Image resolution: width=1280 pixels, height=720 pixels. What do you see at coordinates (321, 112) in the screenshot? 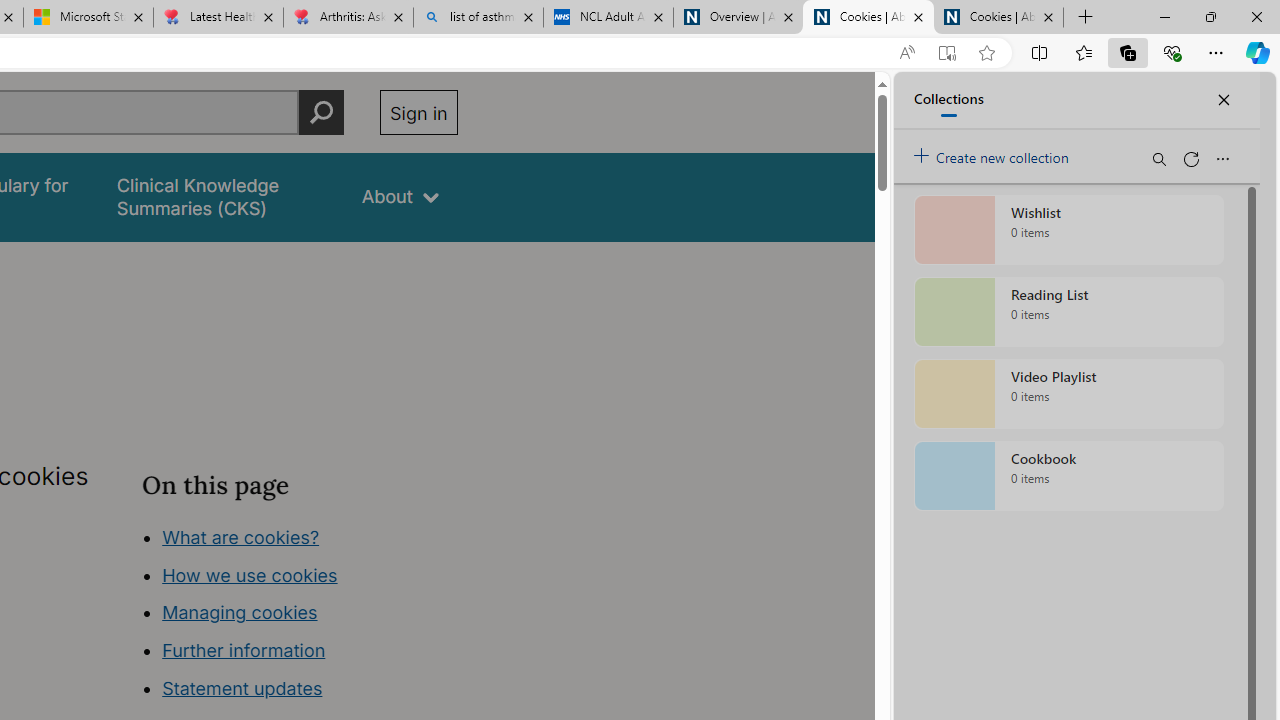
I see `Perform search` at bounding box center [321, 112].